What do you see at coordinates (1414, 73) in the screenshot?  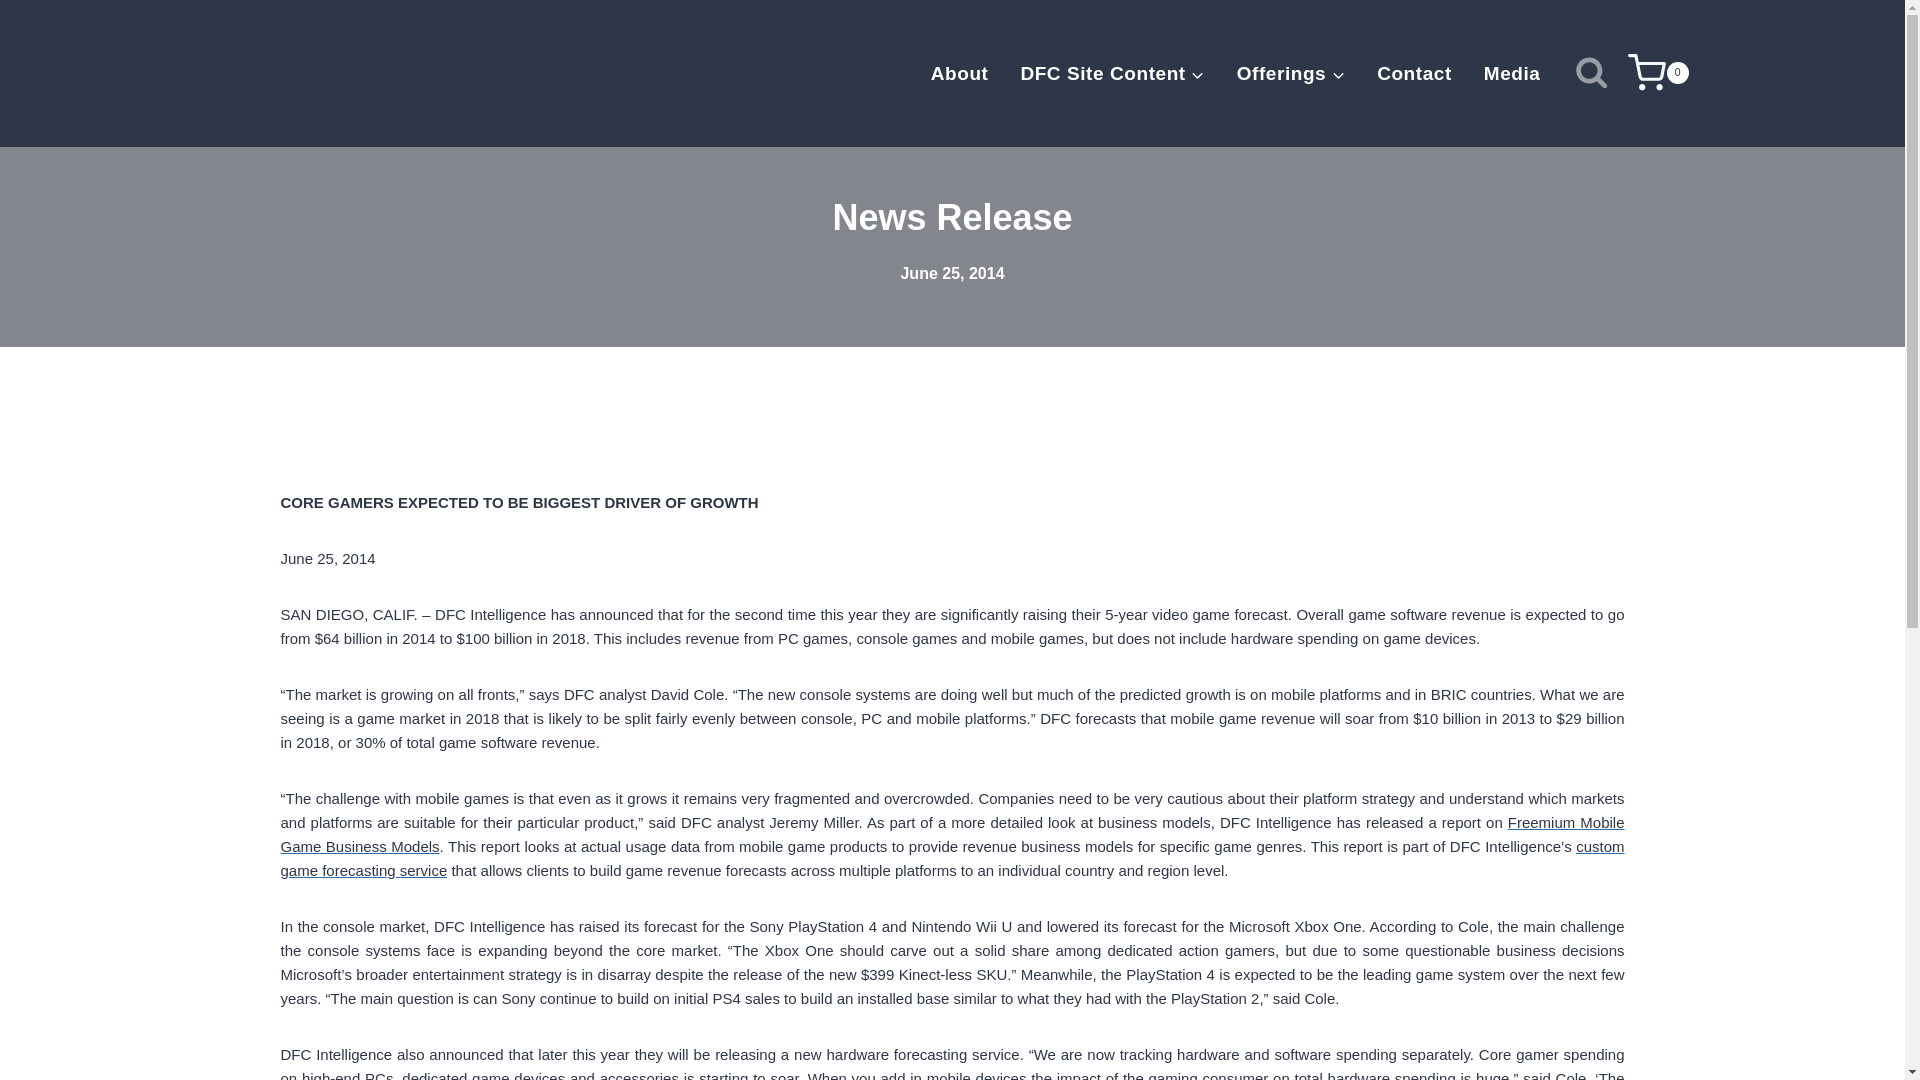 I see `Contact` at bounding box center [1414, 73].